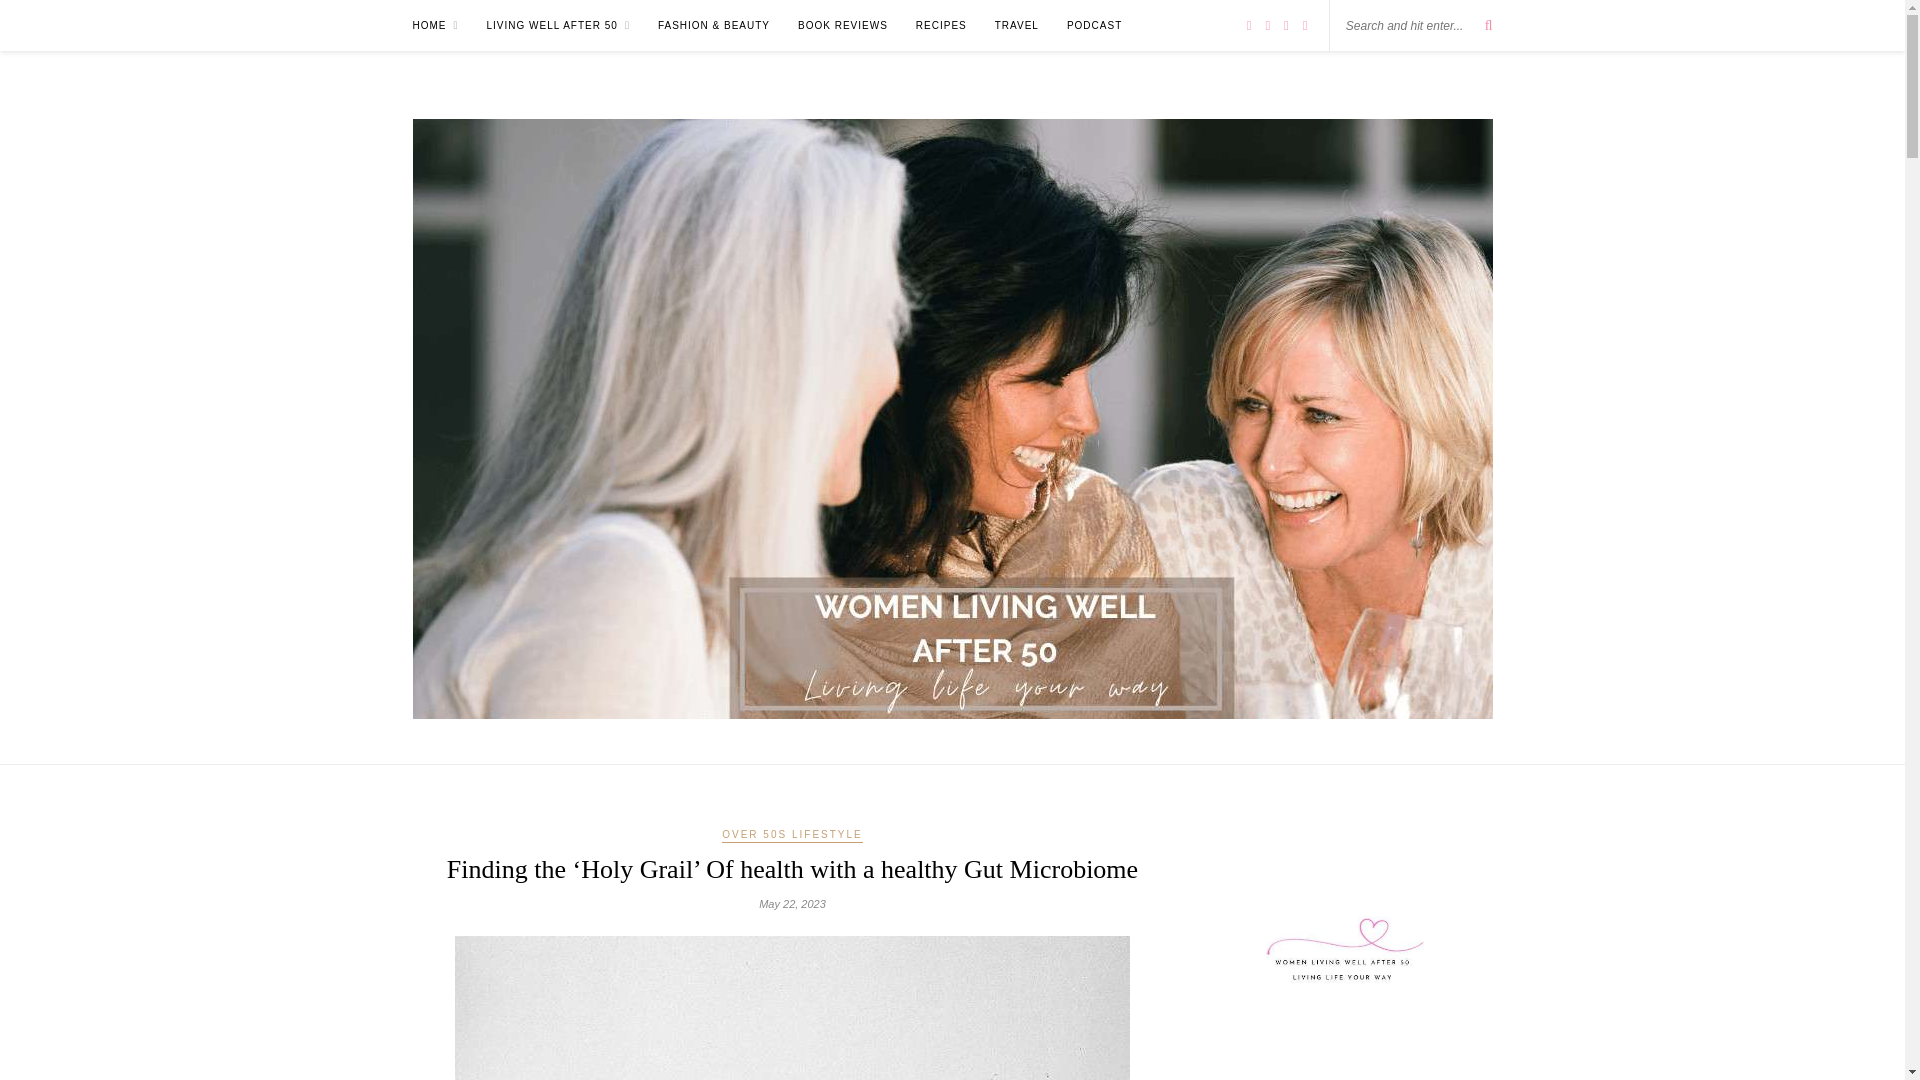 This screenshot has height=1080, width=1920. Describe the element at coordinates (435, 25) in the screenshot. I see `HOME` at that location.